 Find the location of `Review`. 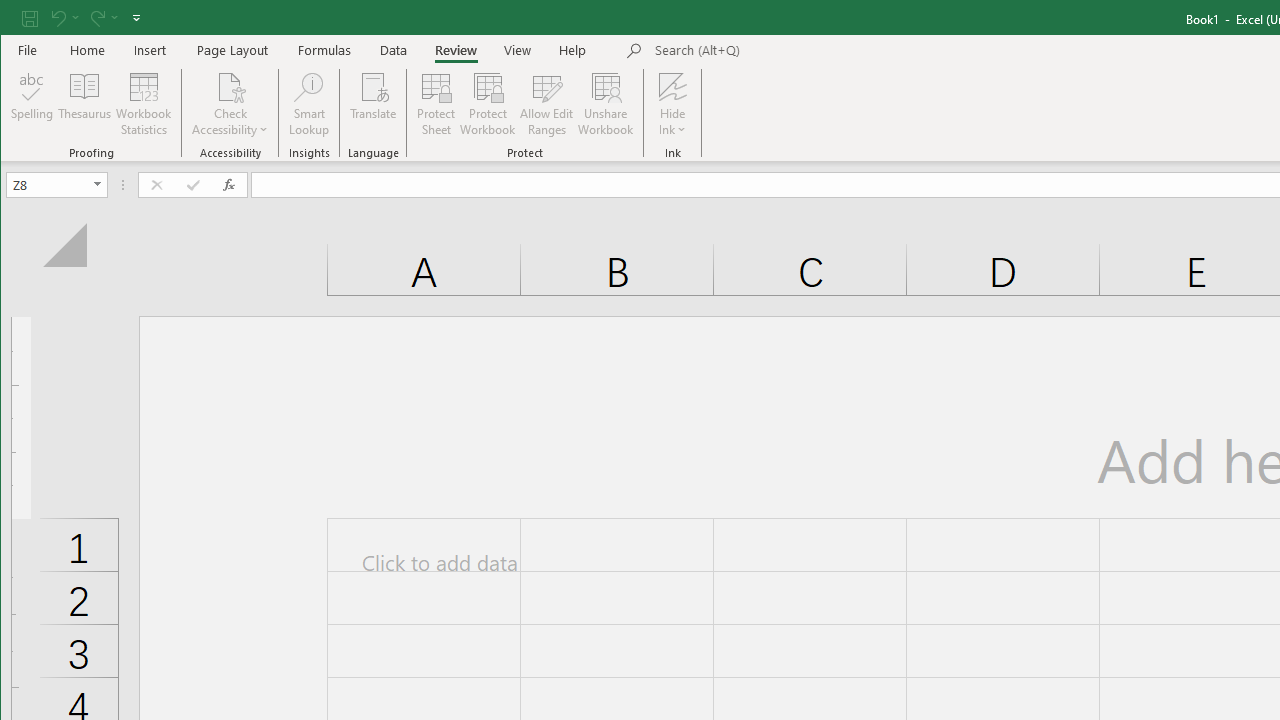

Review is located at coordinates (456, 50).